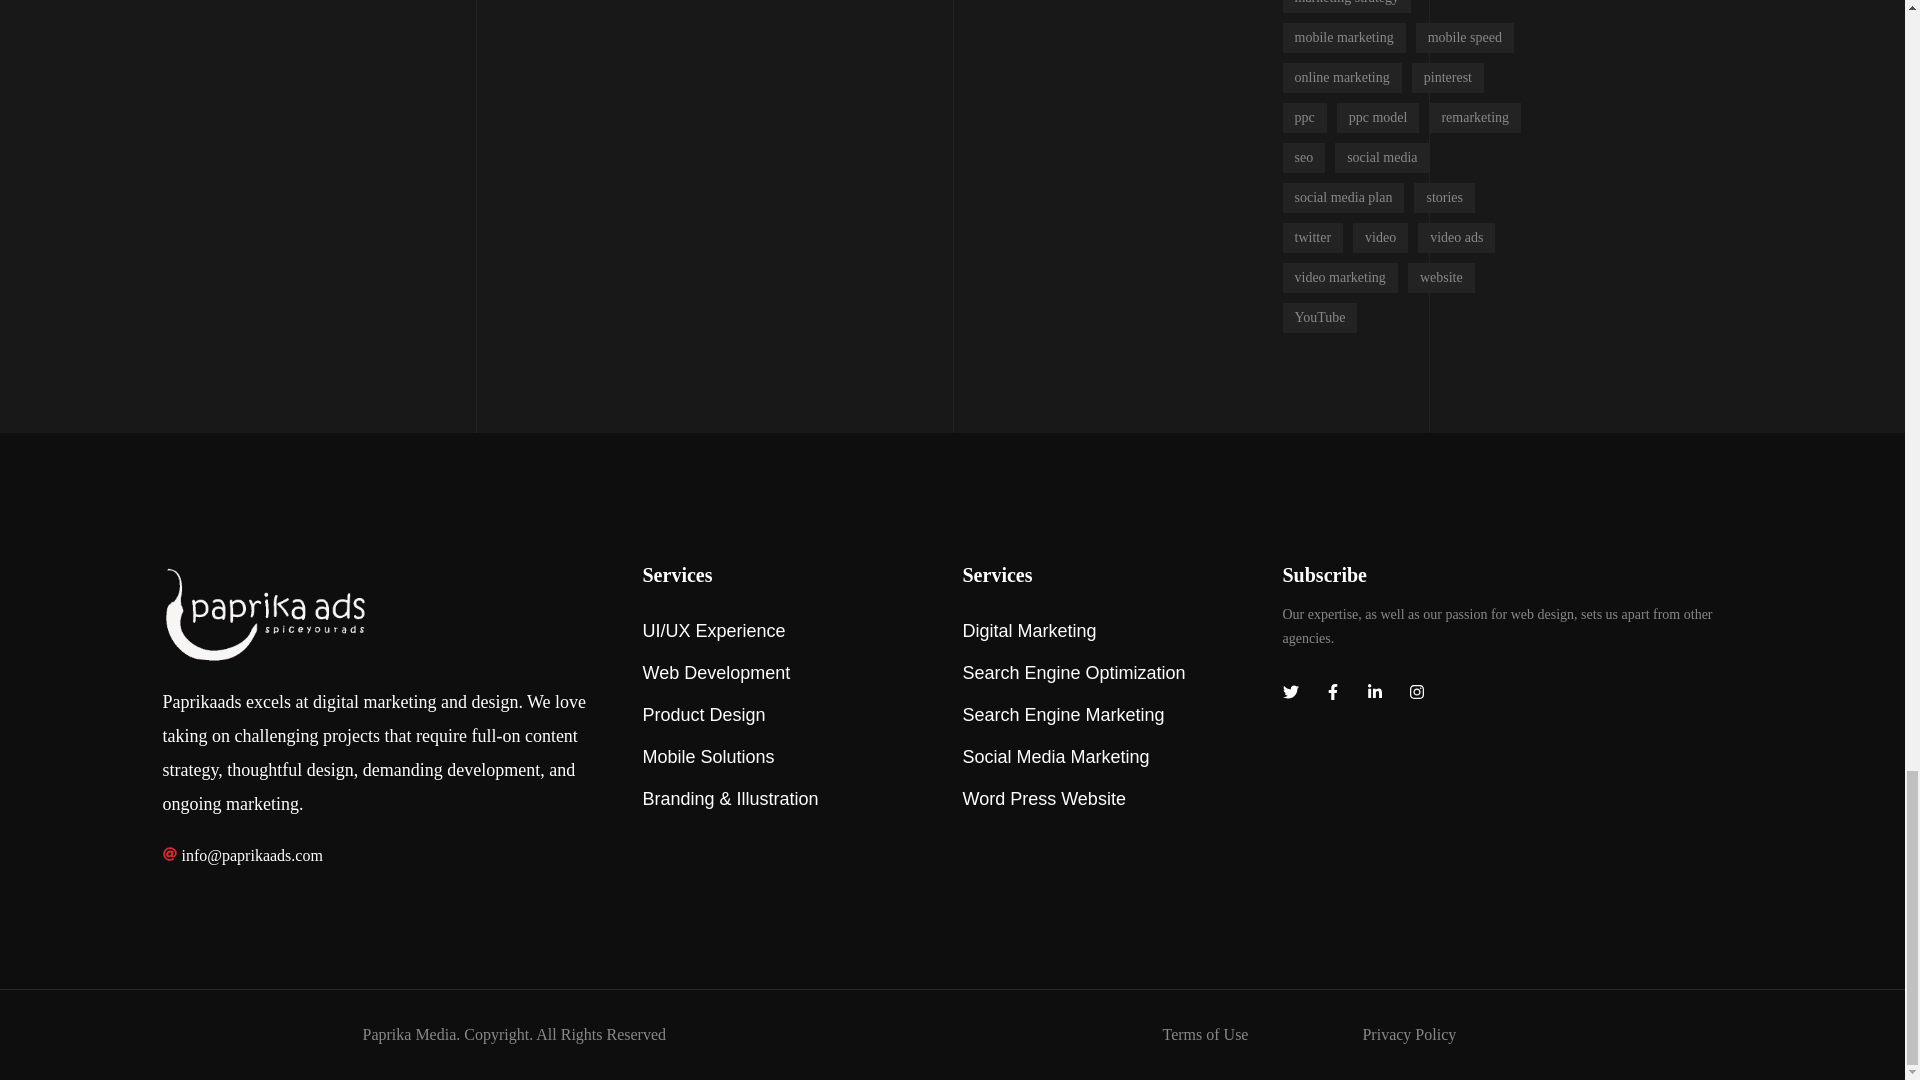 This screenshot has height=1080, width=1920. What do you see at coordinates (1374, 692) in the screenshot?
I see `LinkeIn` at bounding box center [1374, 692].